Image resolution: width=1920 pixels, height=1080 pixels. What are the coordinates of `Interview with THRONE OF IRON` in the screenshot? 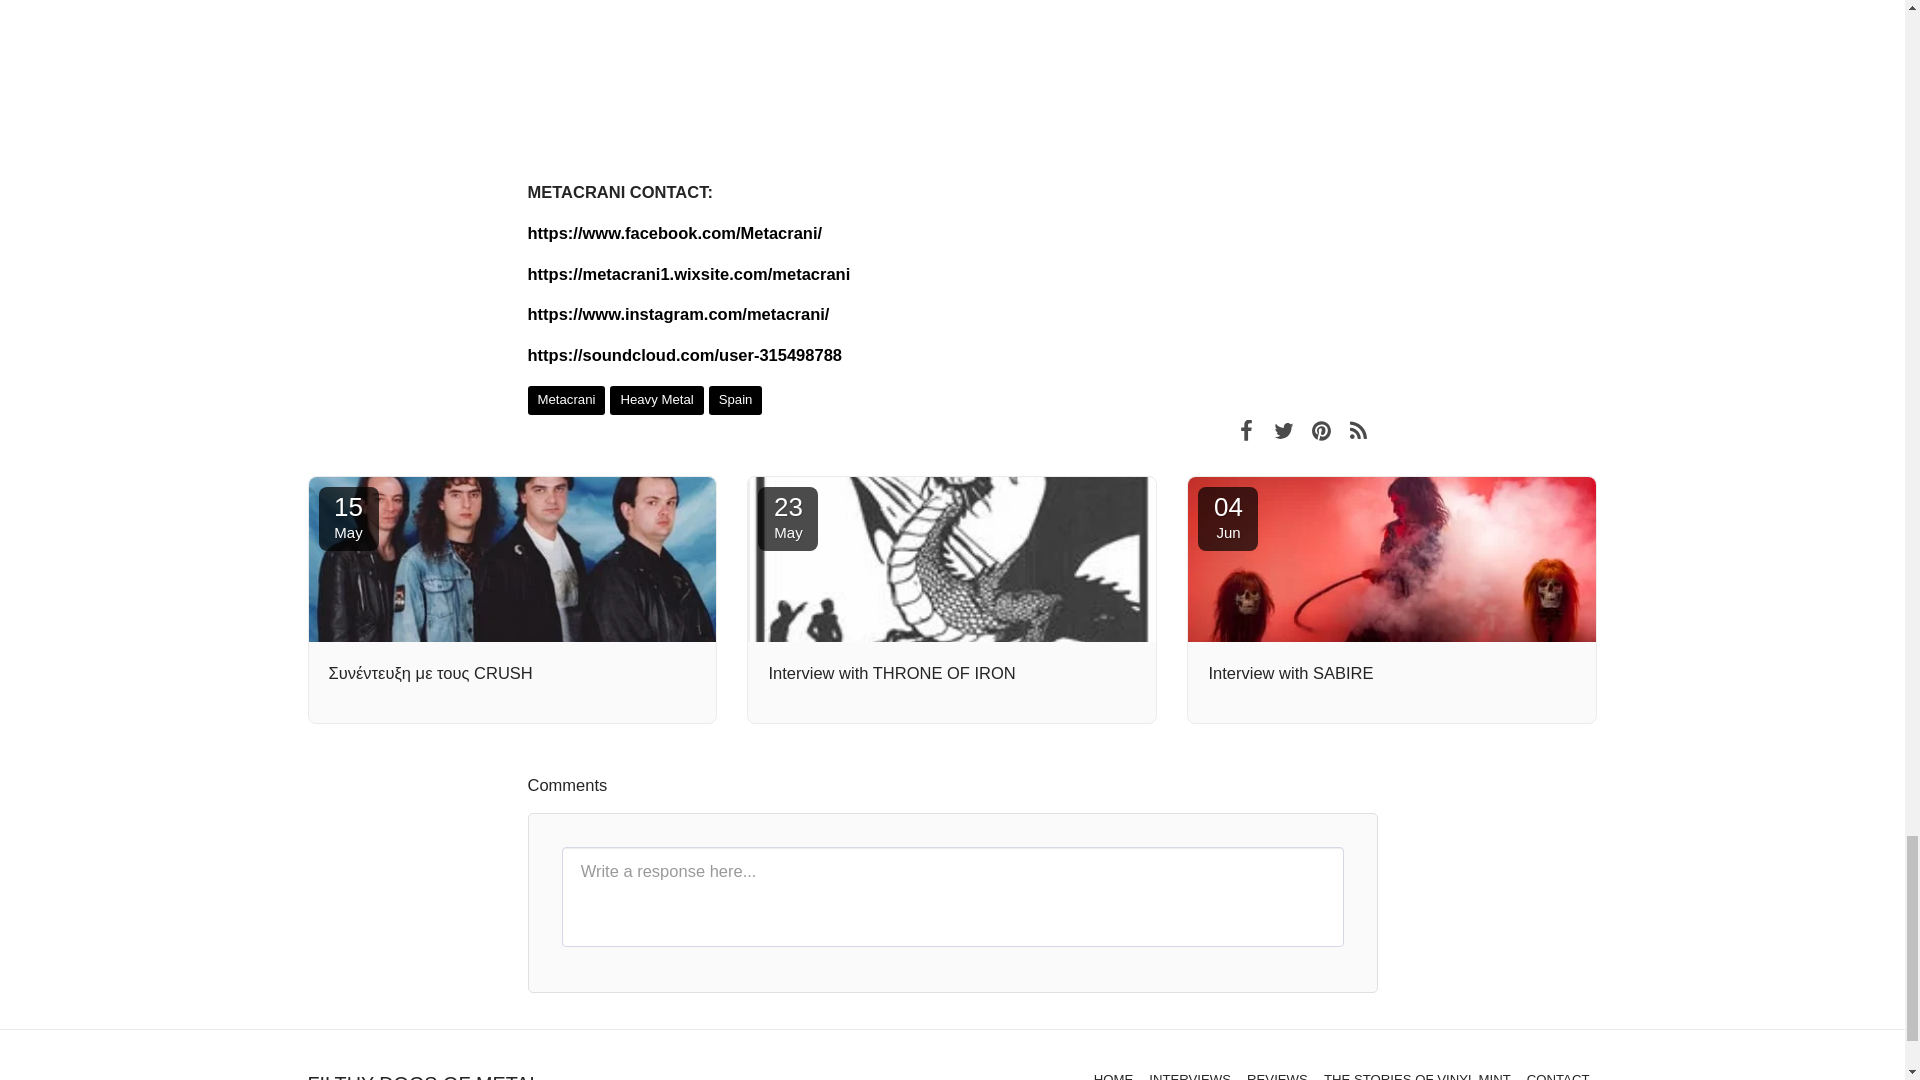 It's located at (1246, 429).